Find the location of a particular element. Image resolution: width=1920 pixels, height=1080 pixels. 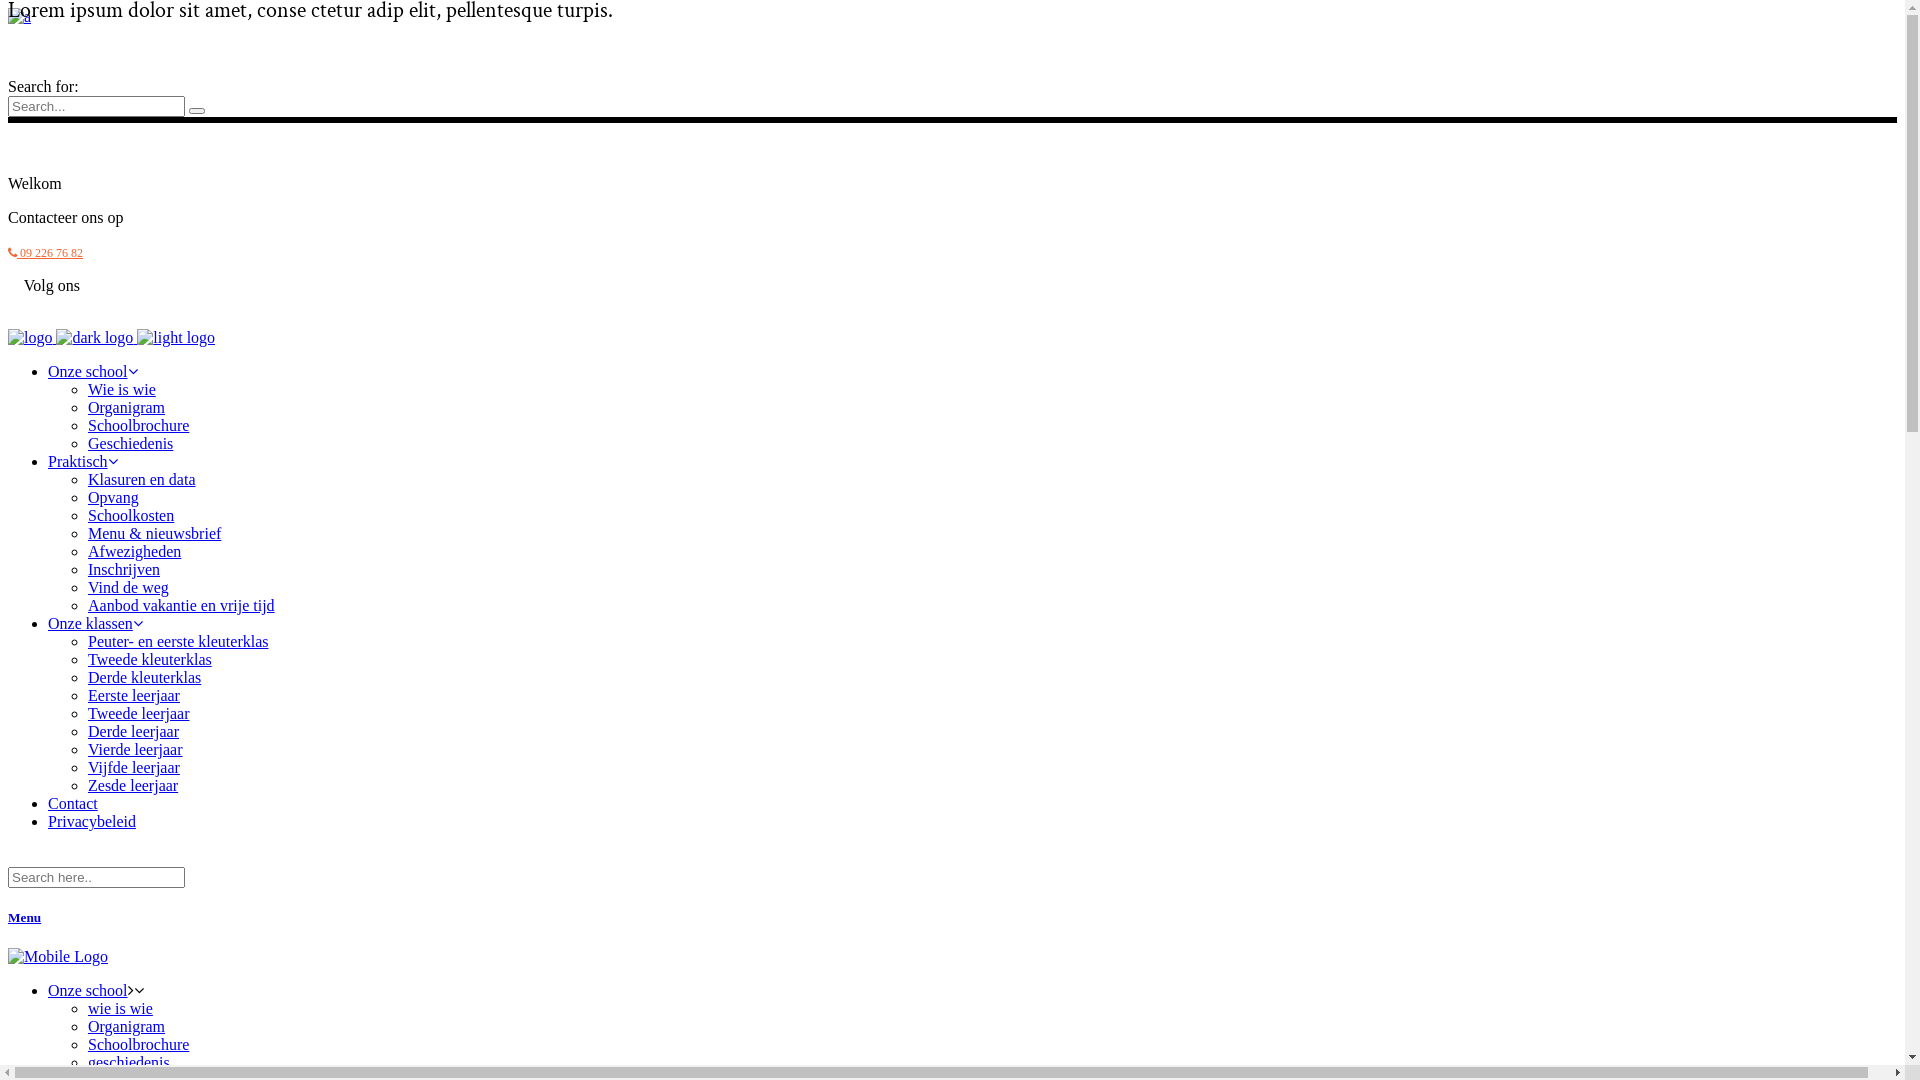

Schoolbrochure is located at coordinates (138, 1044).